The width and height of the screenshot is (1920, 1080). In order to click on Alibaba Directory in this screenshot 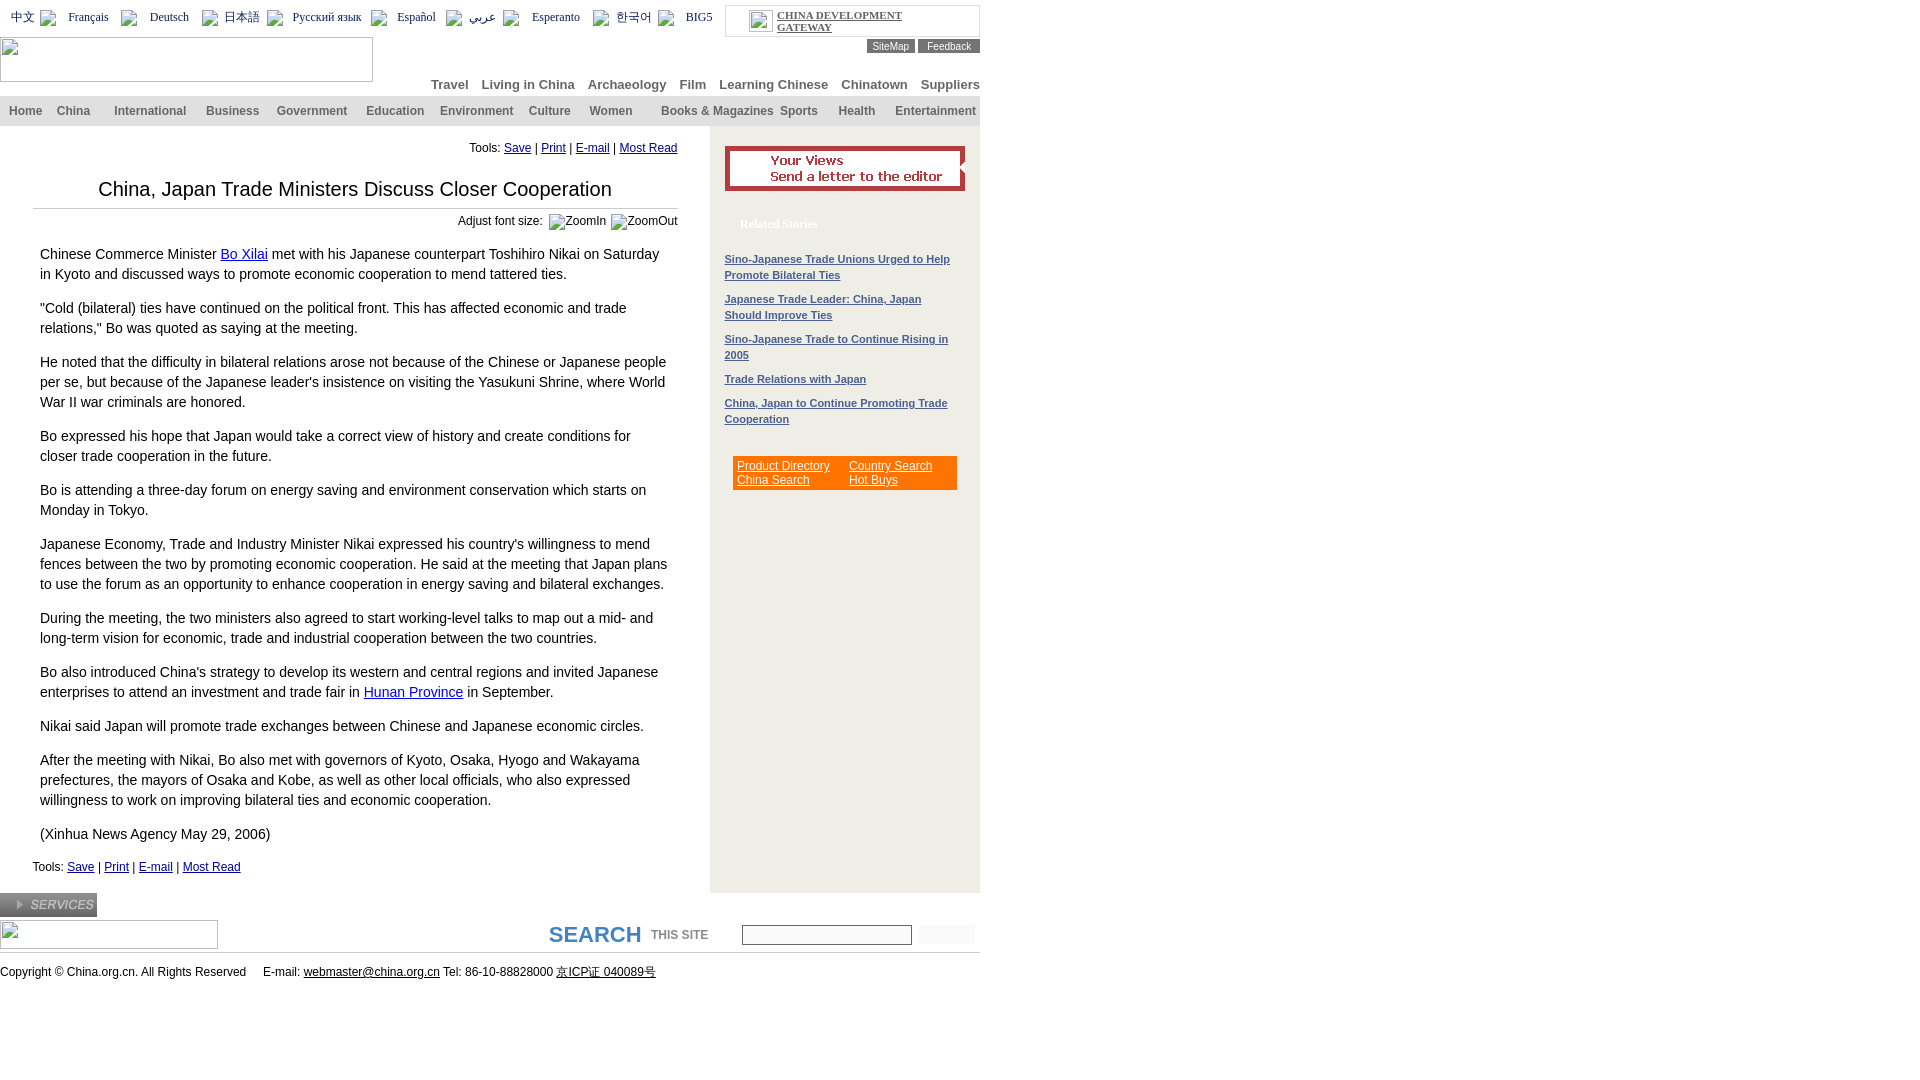, I will do `click(783, 466)`.